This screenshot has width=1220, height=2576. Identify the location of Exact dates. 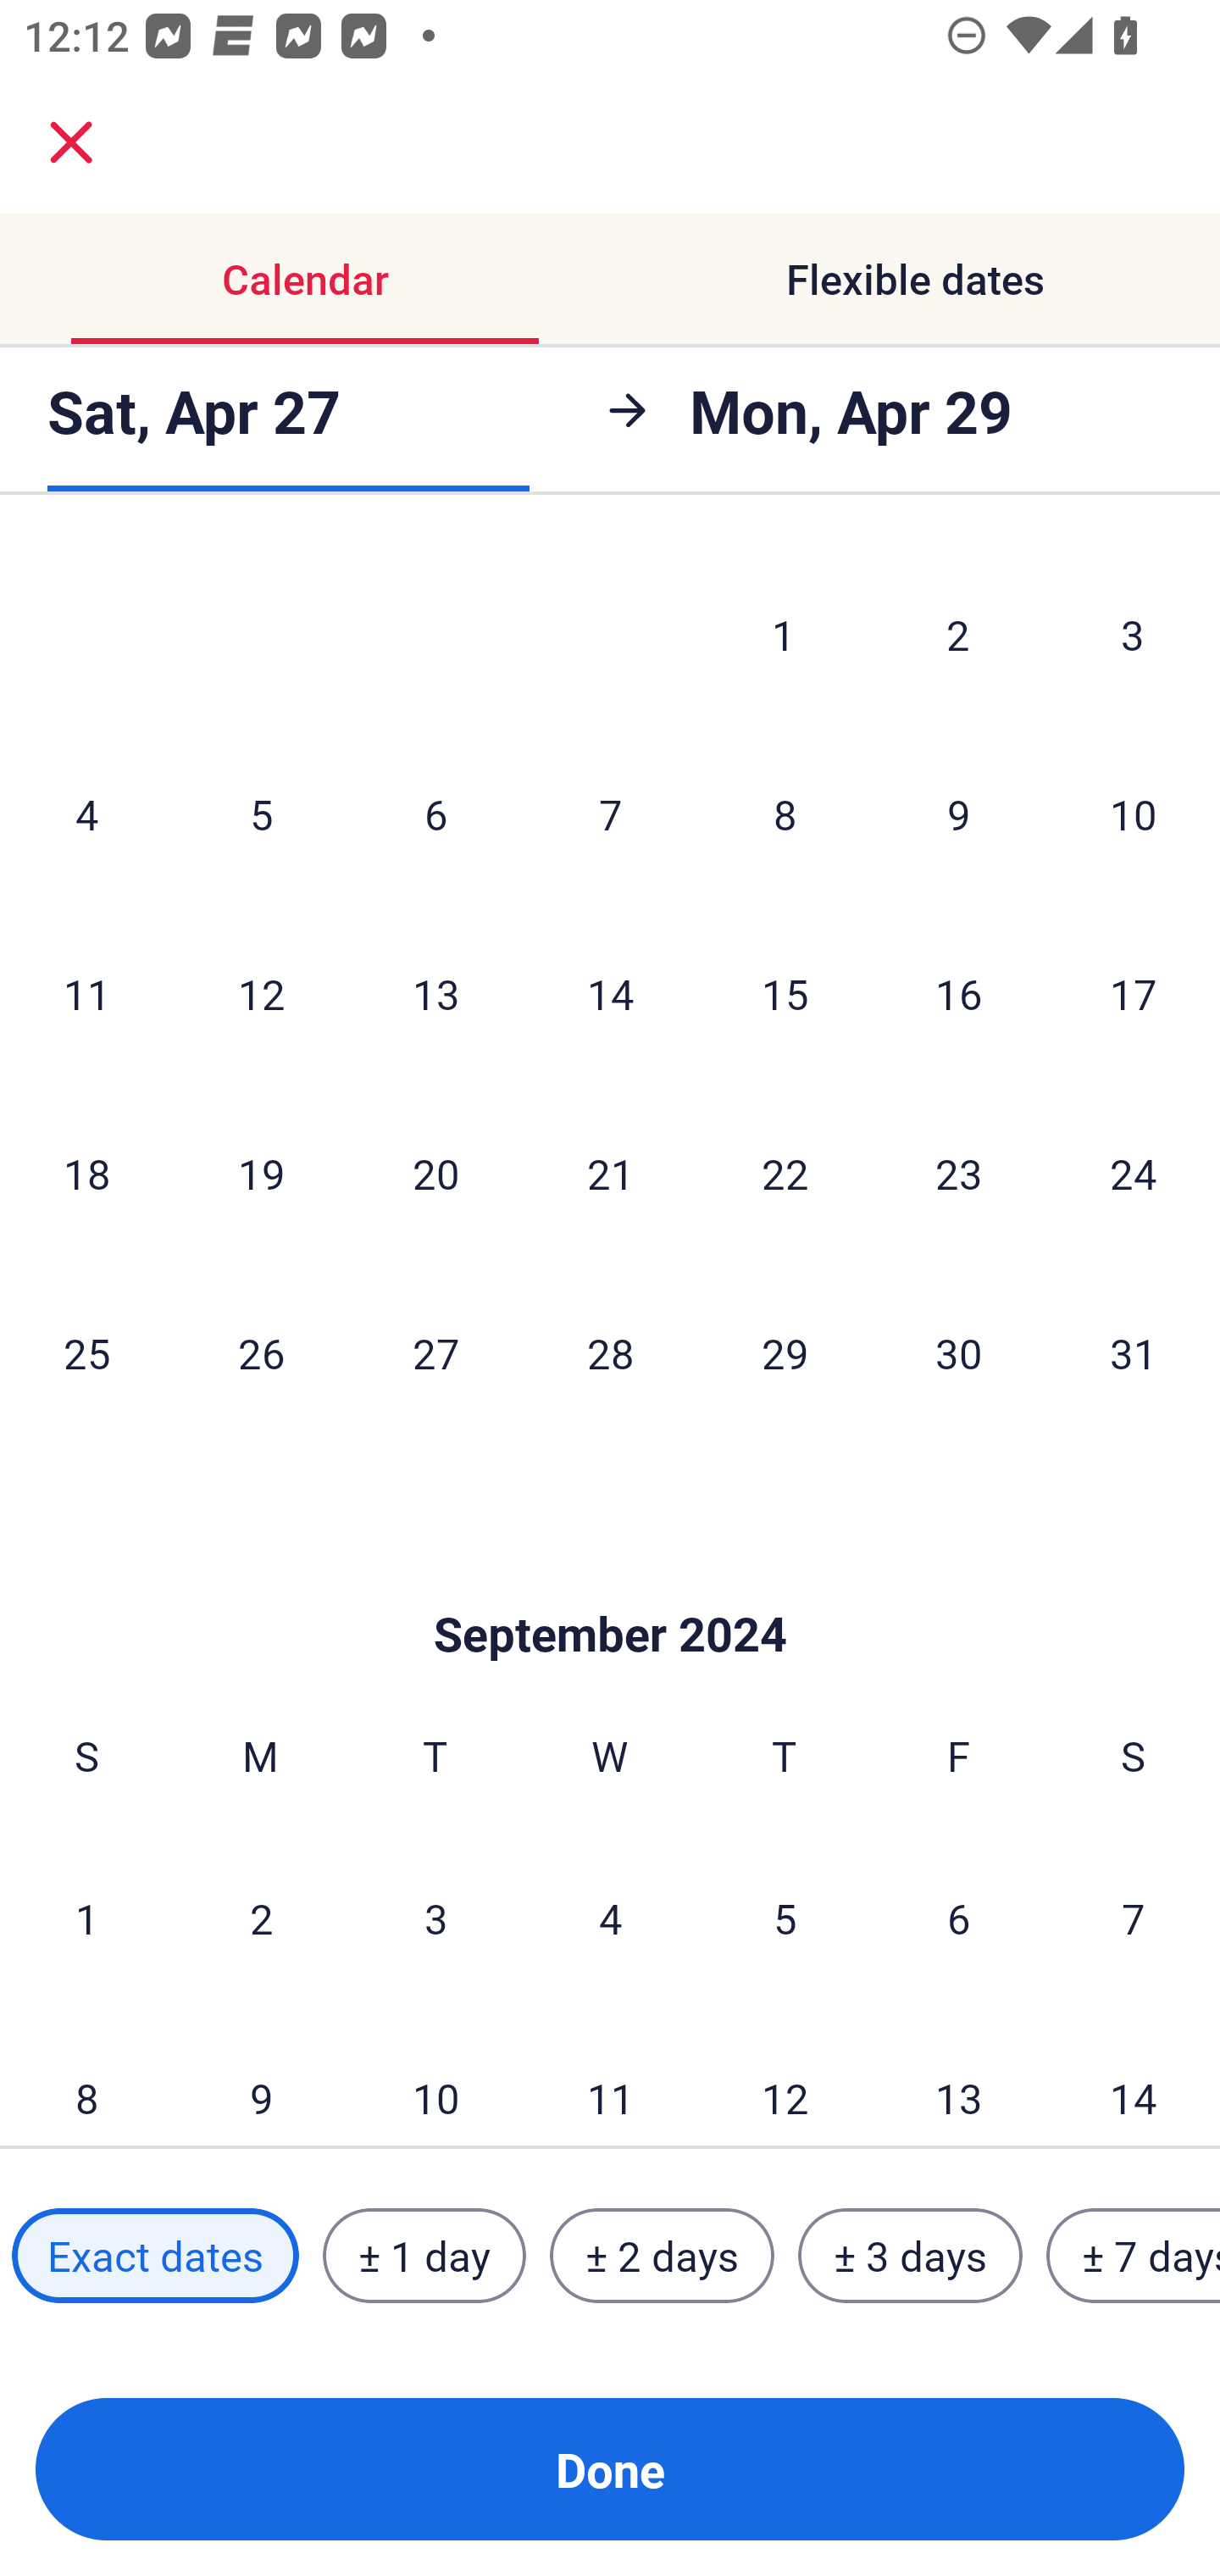
(155, 2255).